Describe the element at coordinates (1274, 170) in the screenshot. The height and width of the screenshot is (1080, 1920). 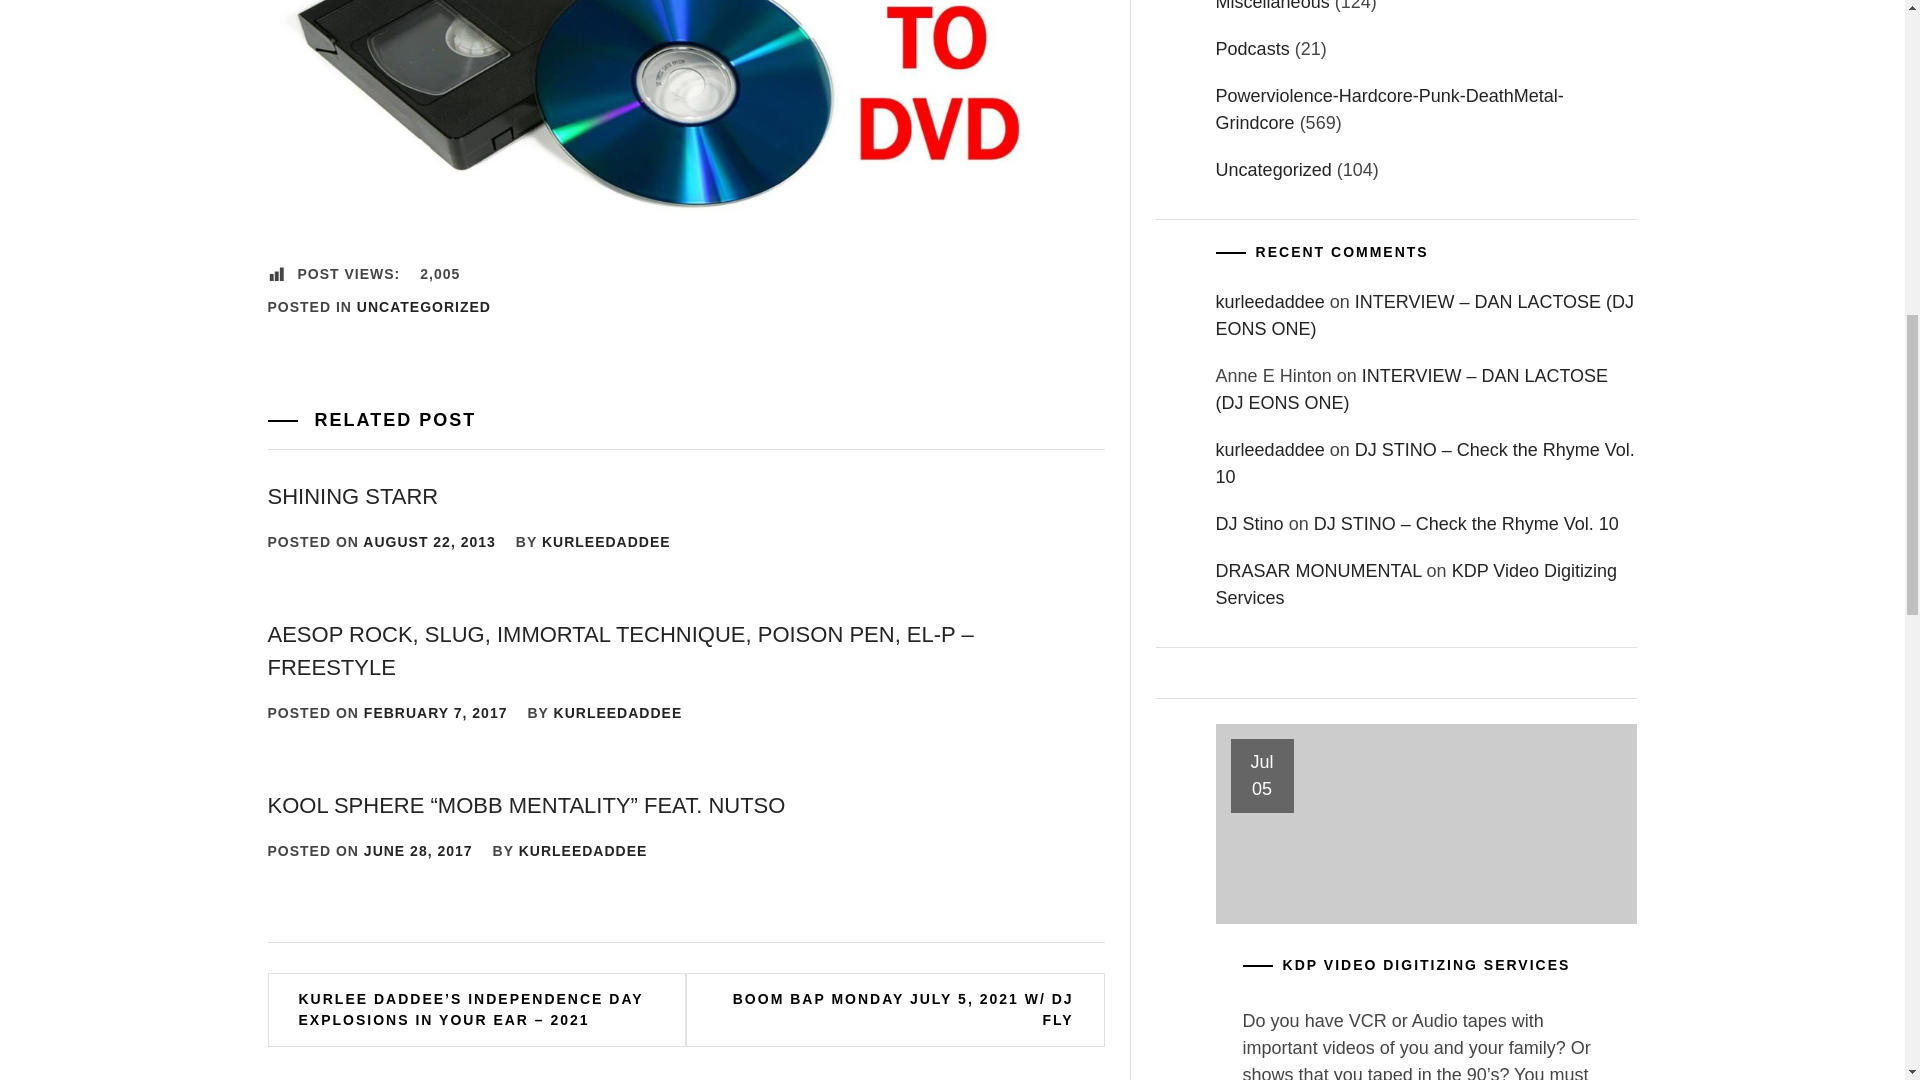
I see `Uncategorized` at that location.